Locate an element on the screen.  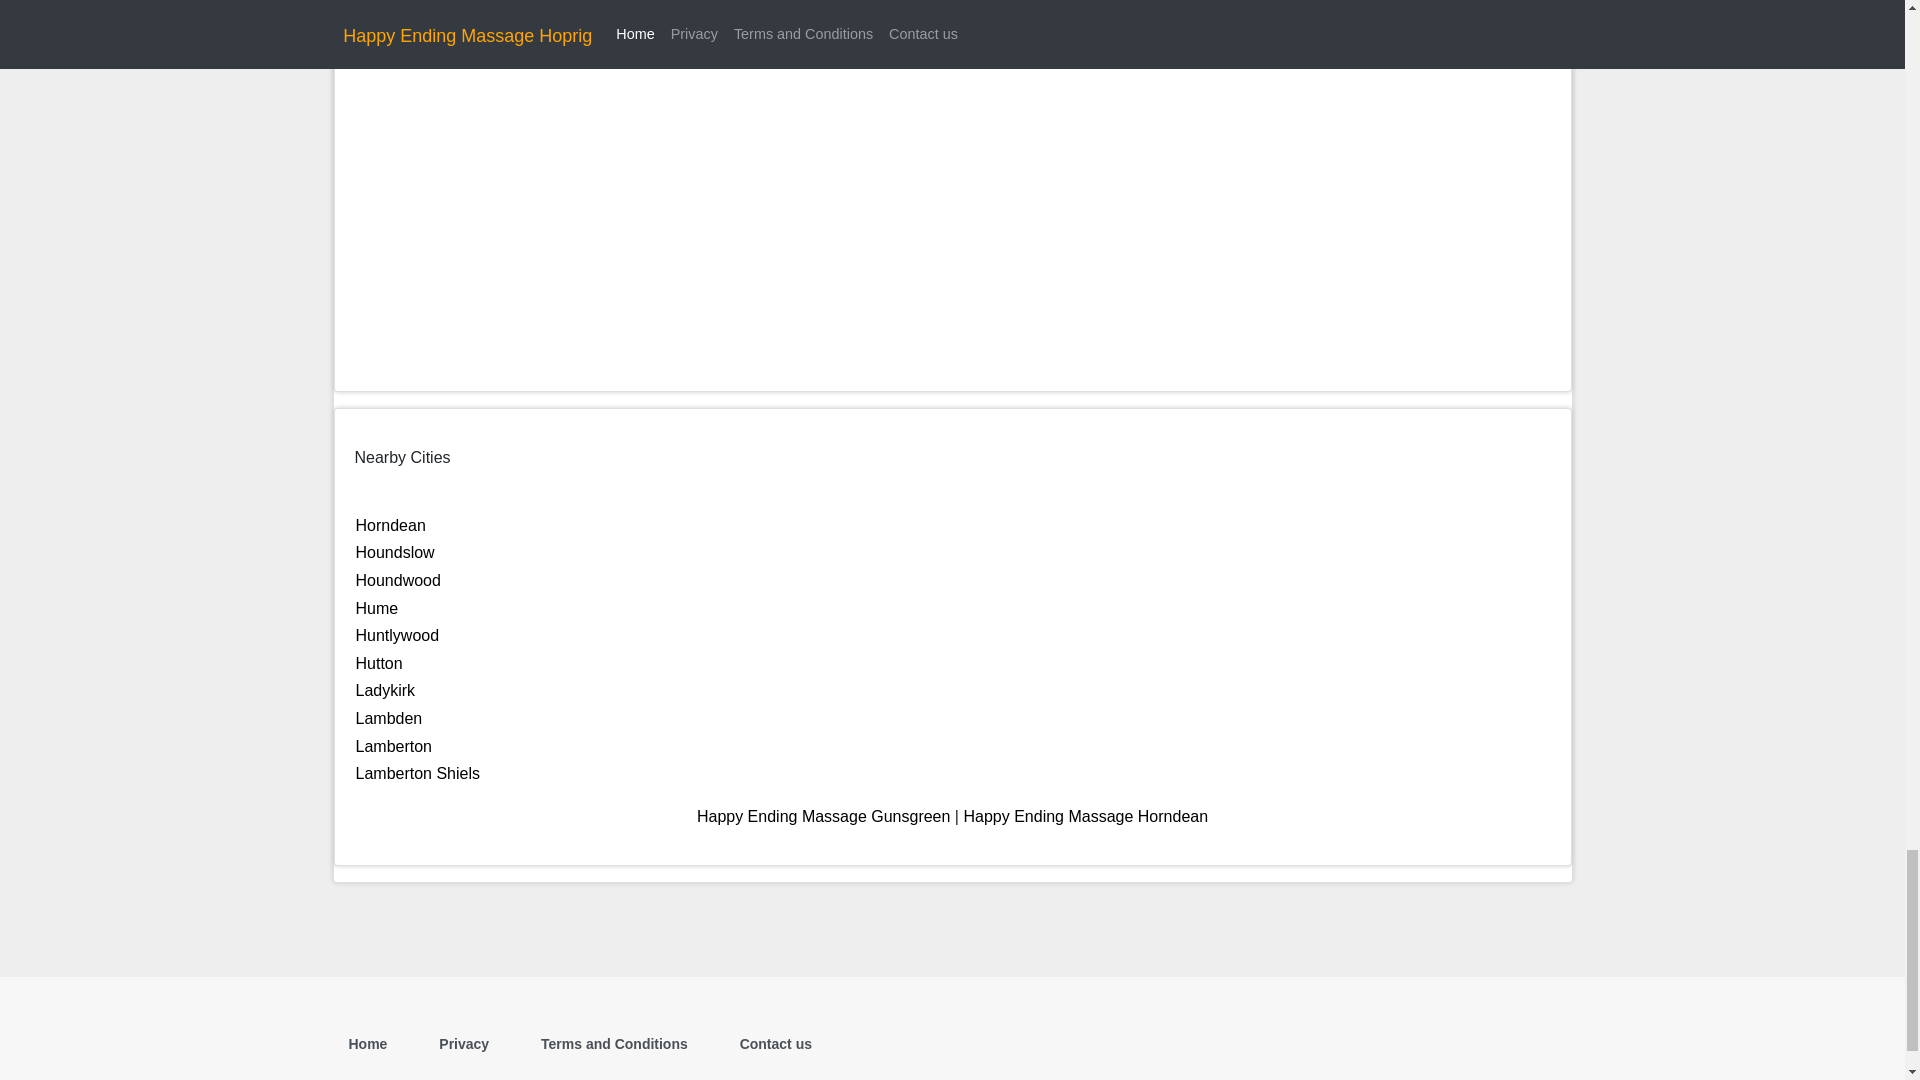
Huntlywood is located at coordinates (397, 635).